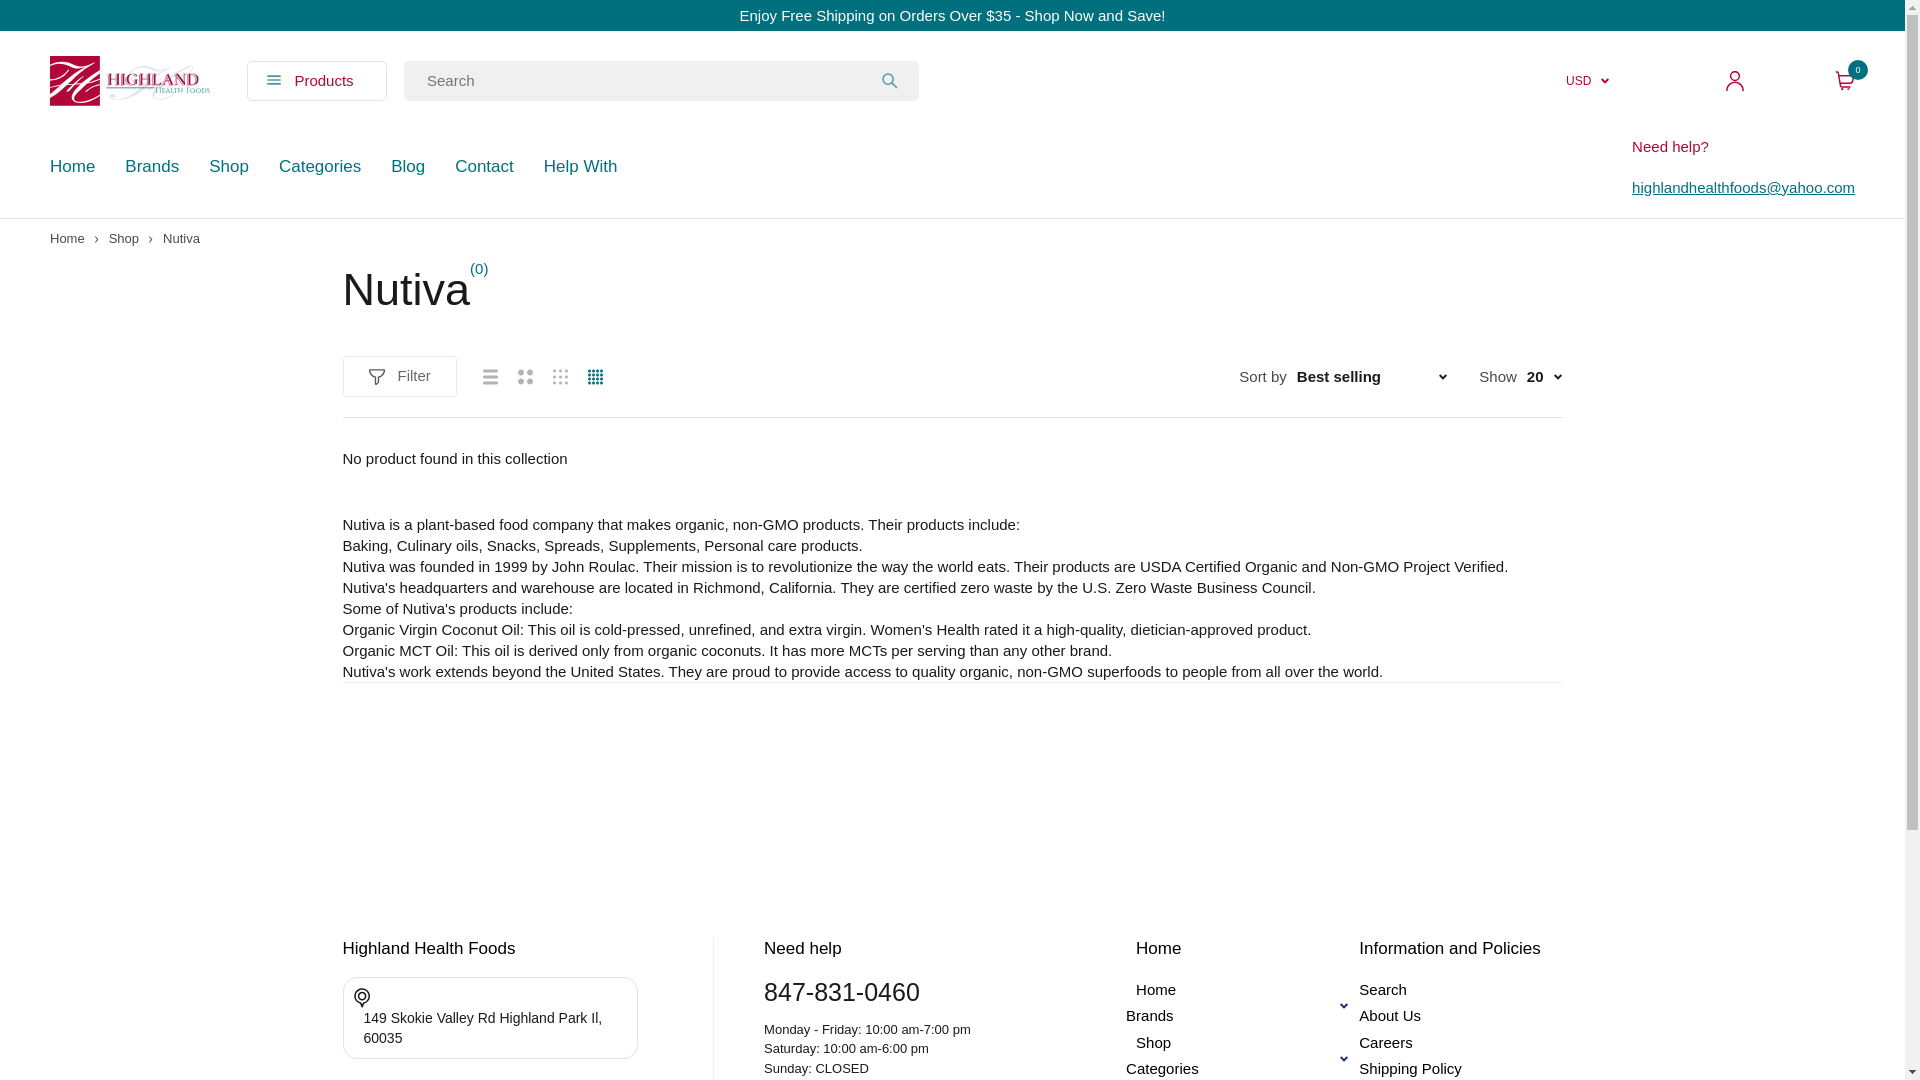  What do you see at coordinates (72, 166) in the screenshot?
I see `Home` at bounding box center [72, 166].